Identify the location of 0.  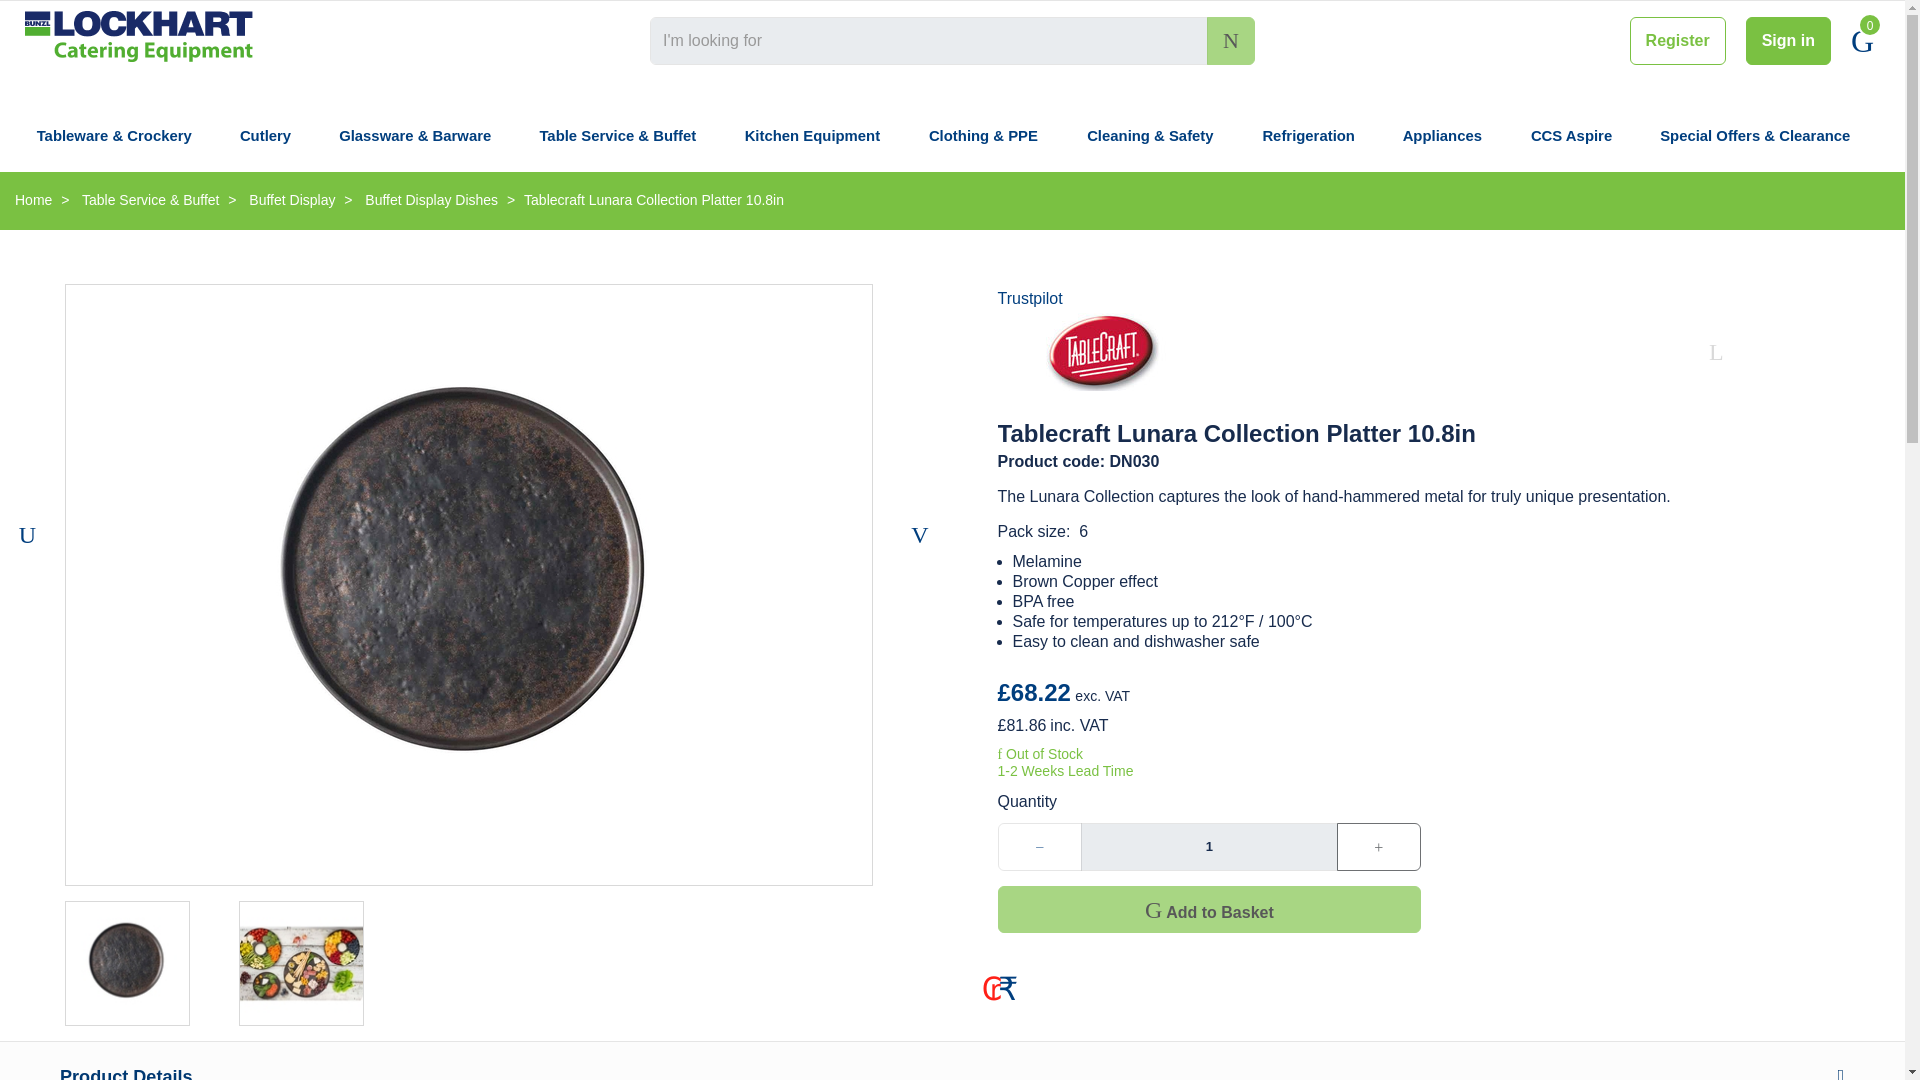
(1862, 40).